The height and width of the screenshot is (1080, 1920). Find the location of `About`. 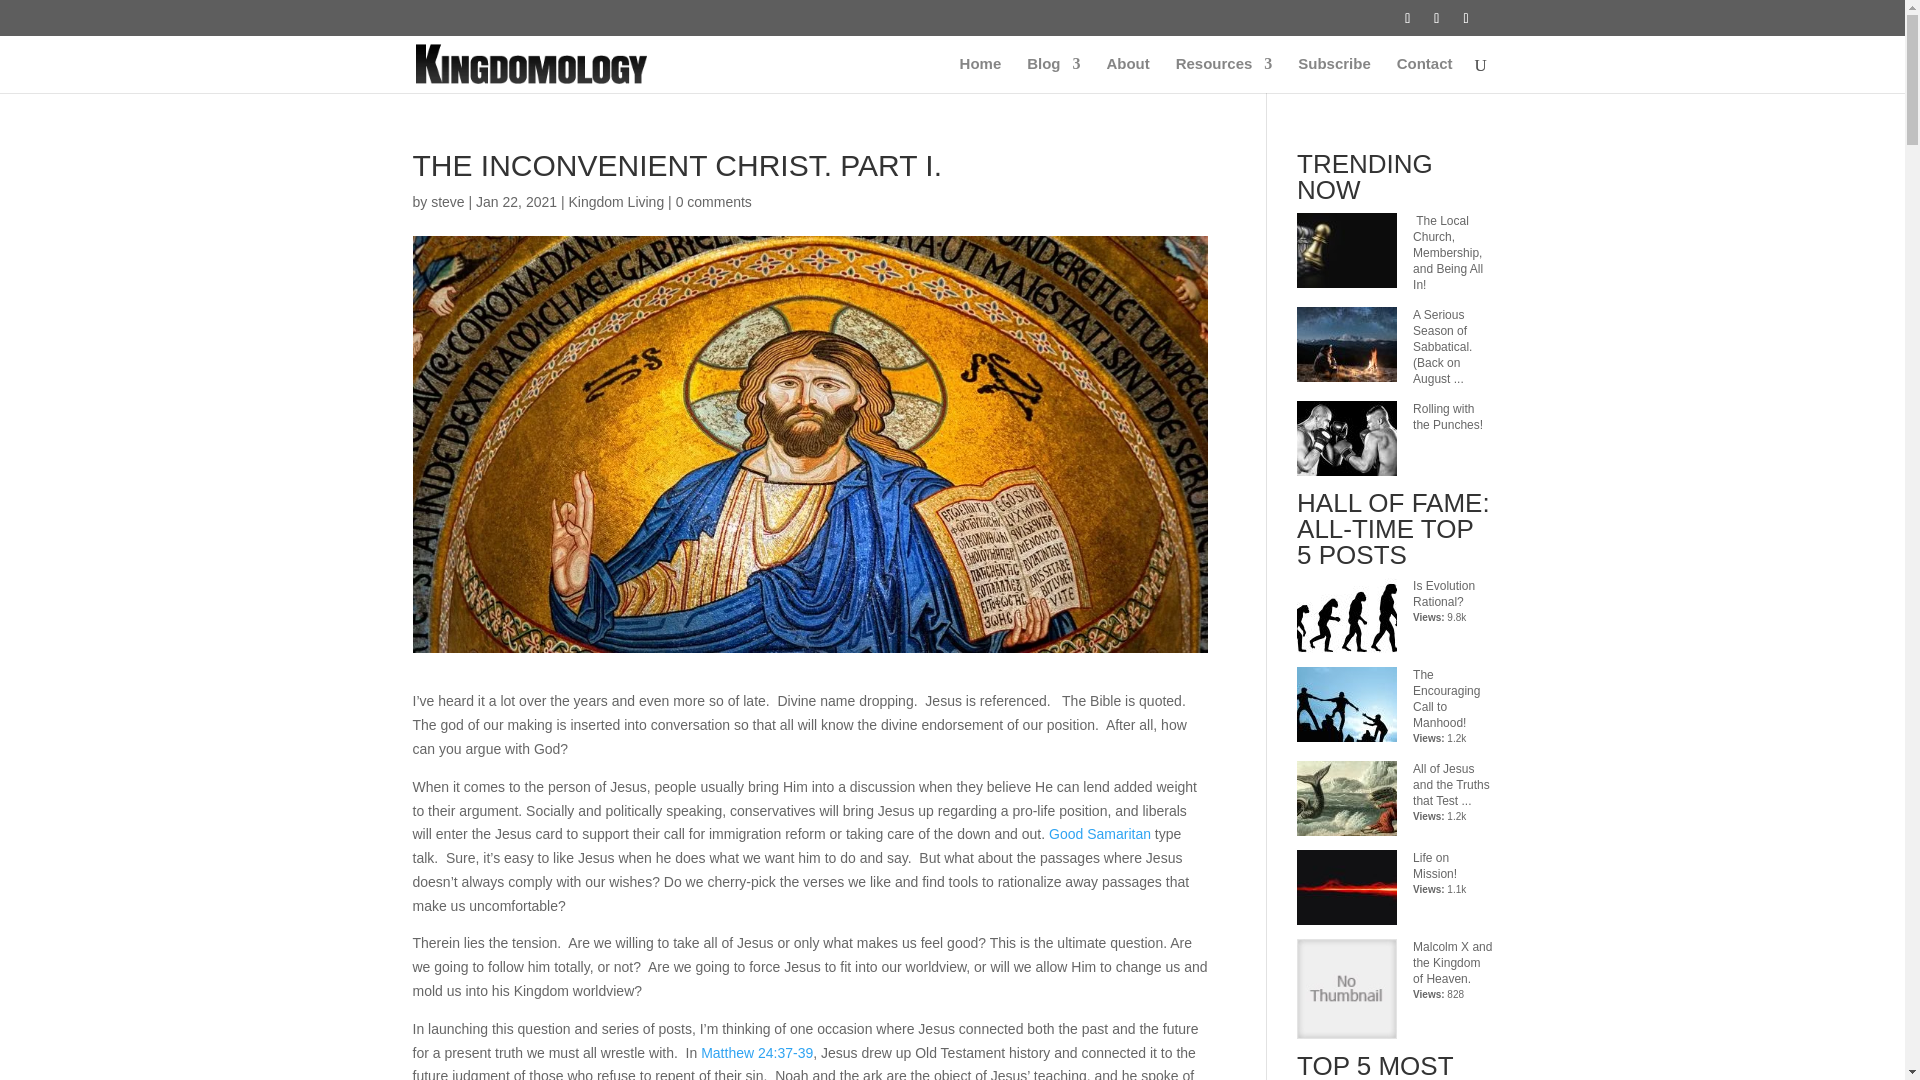

About is located at coordinates (1126, 74).